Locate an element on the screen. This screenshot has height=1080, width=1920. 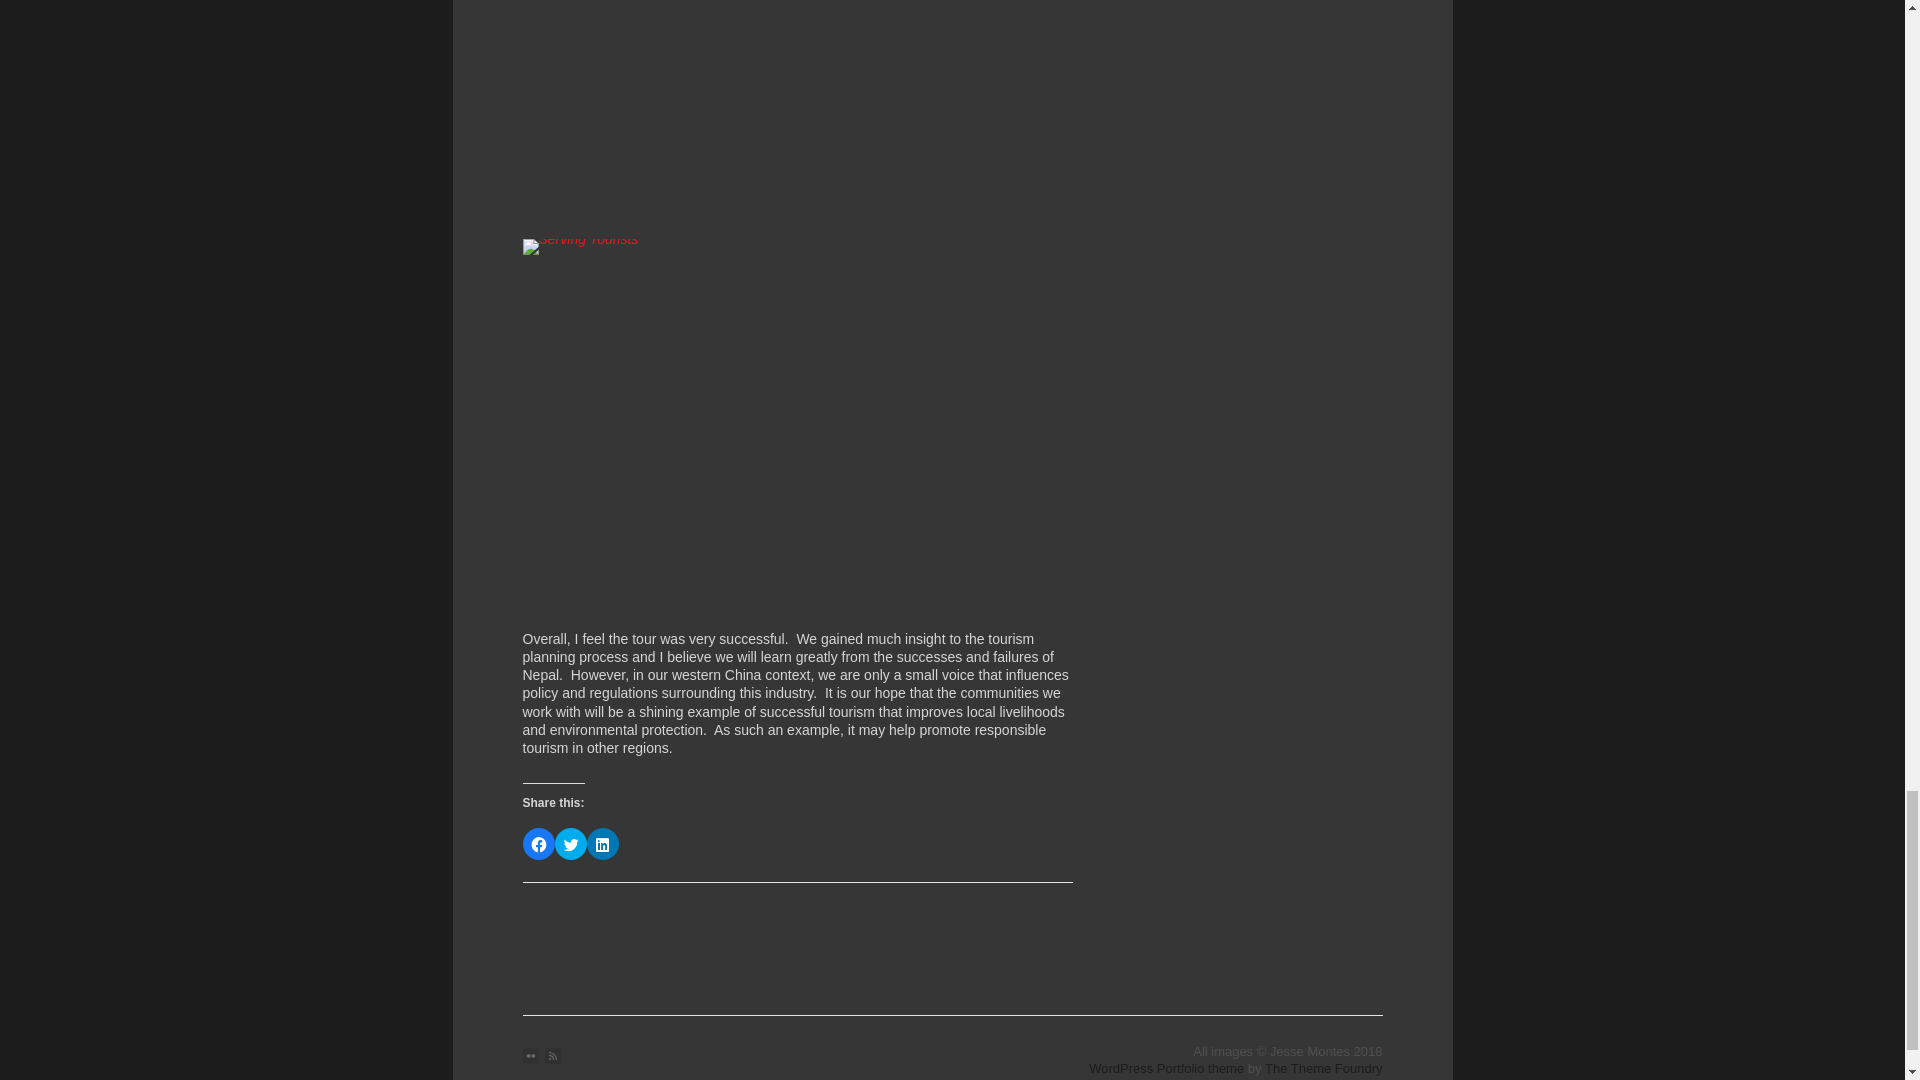
Click to share on Twitter is located at coordinates (570, 844).